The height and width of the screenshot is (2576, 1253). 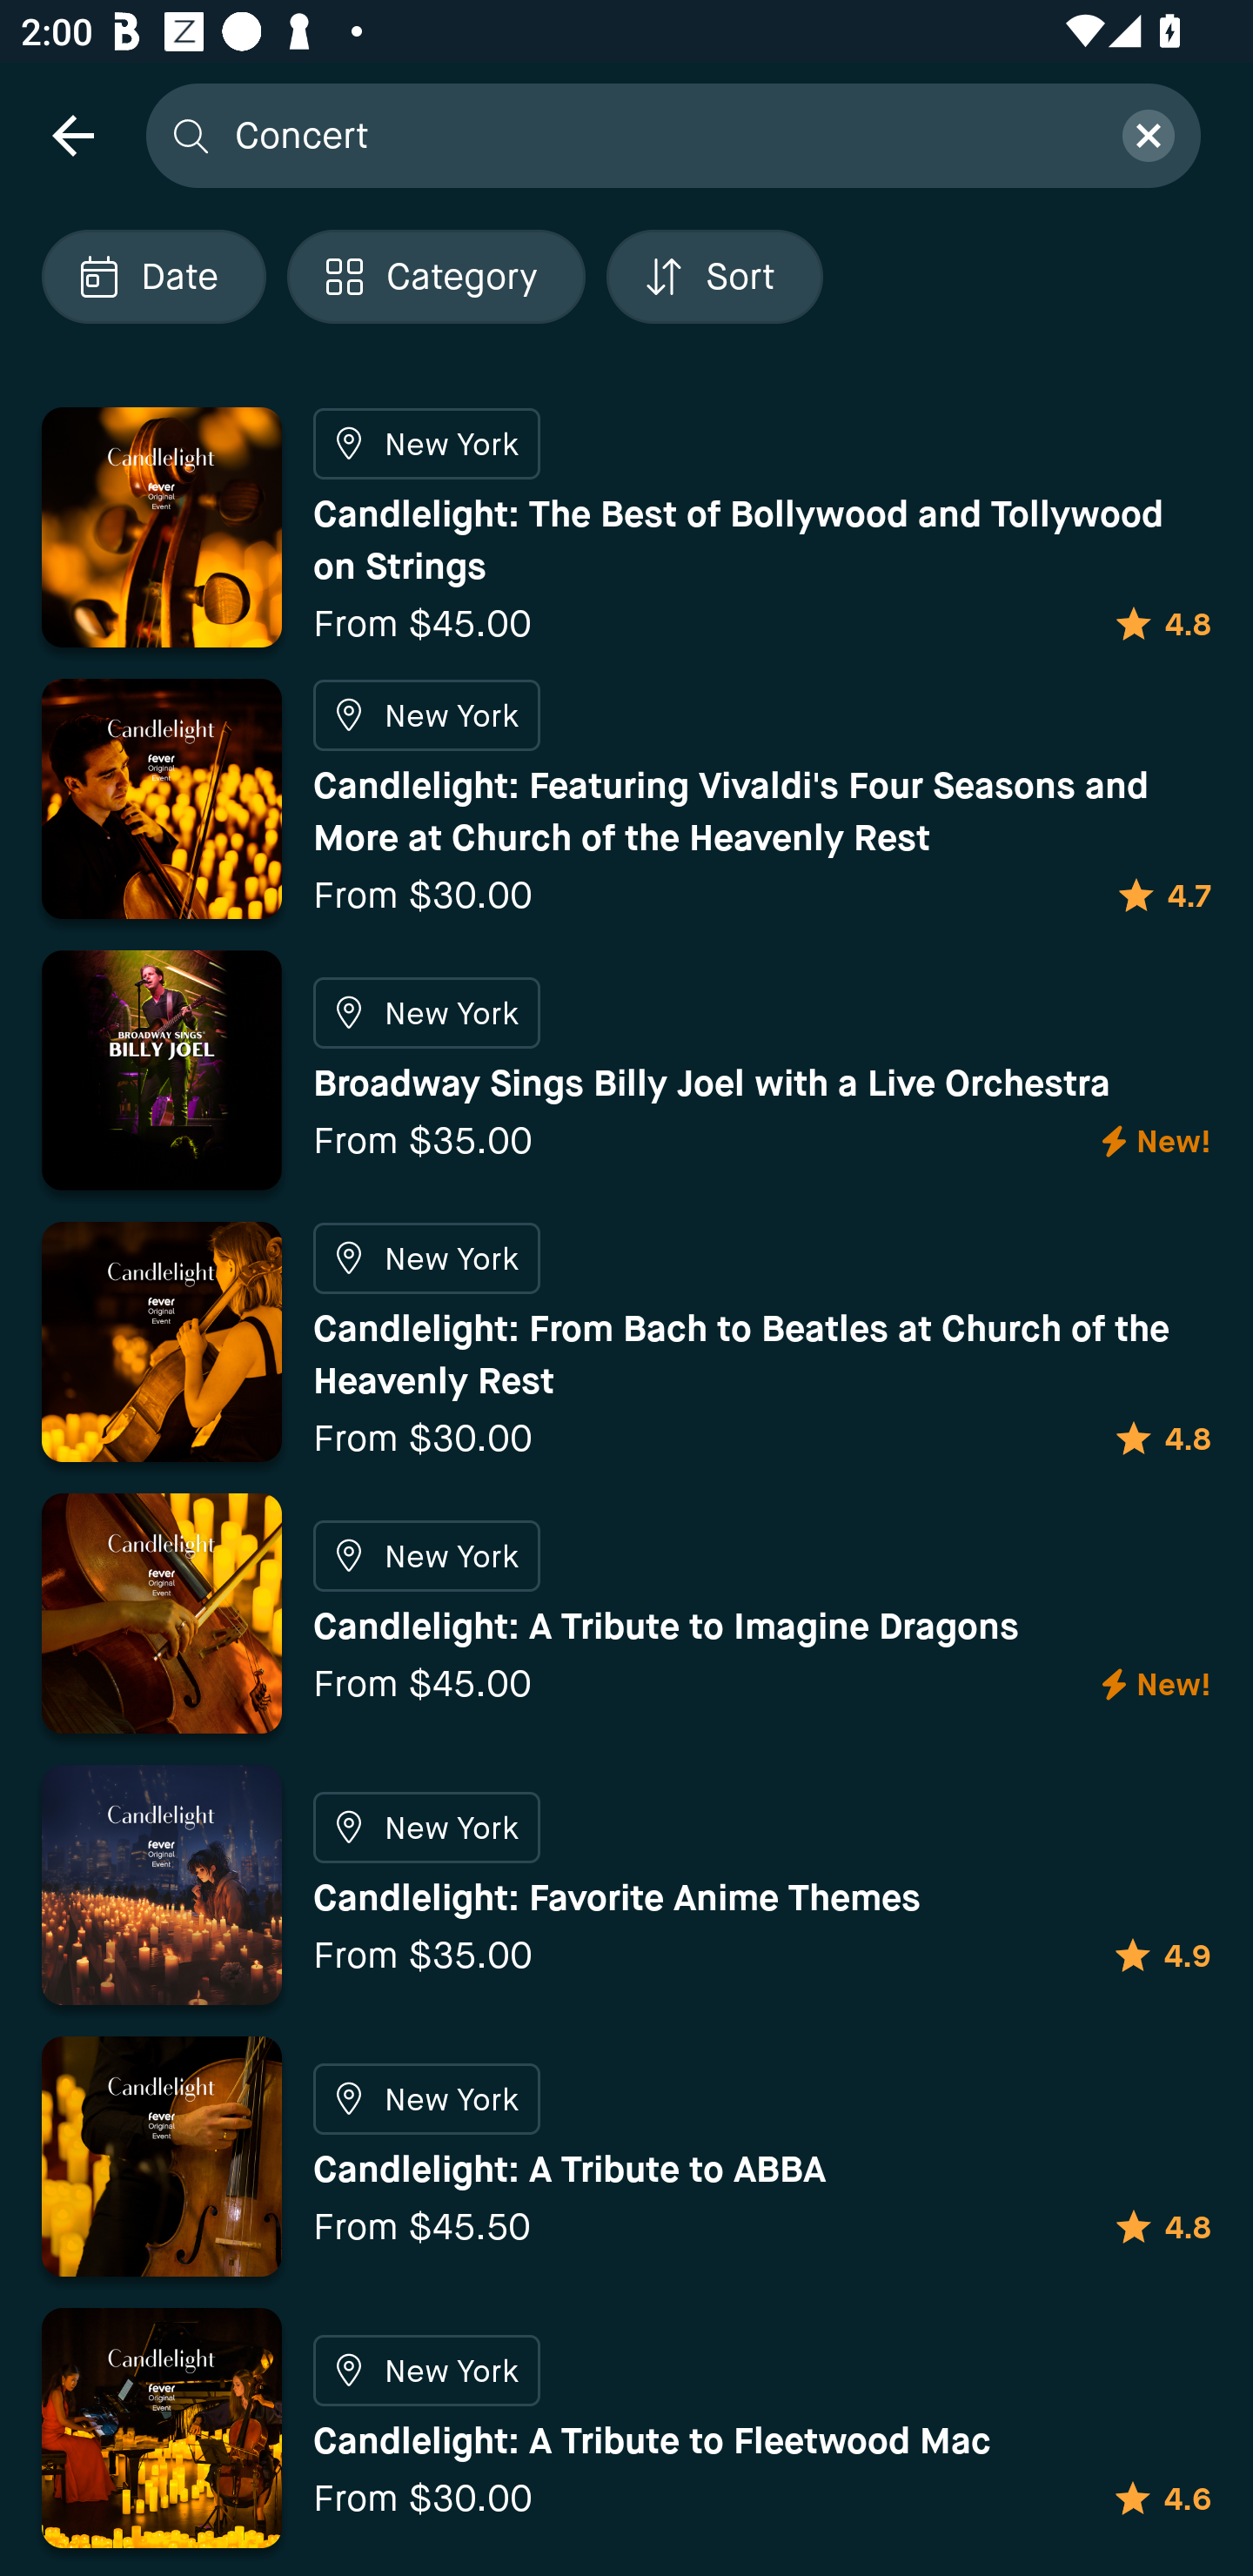 What do you see at coordinates (435, 277) in the screenshot?
I see `Localized description Category` at bounding box center [435, 277].